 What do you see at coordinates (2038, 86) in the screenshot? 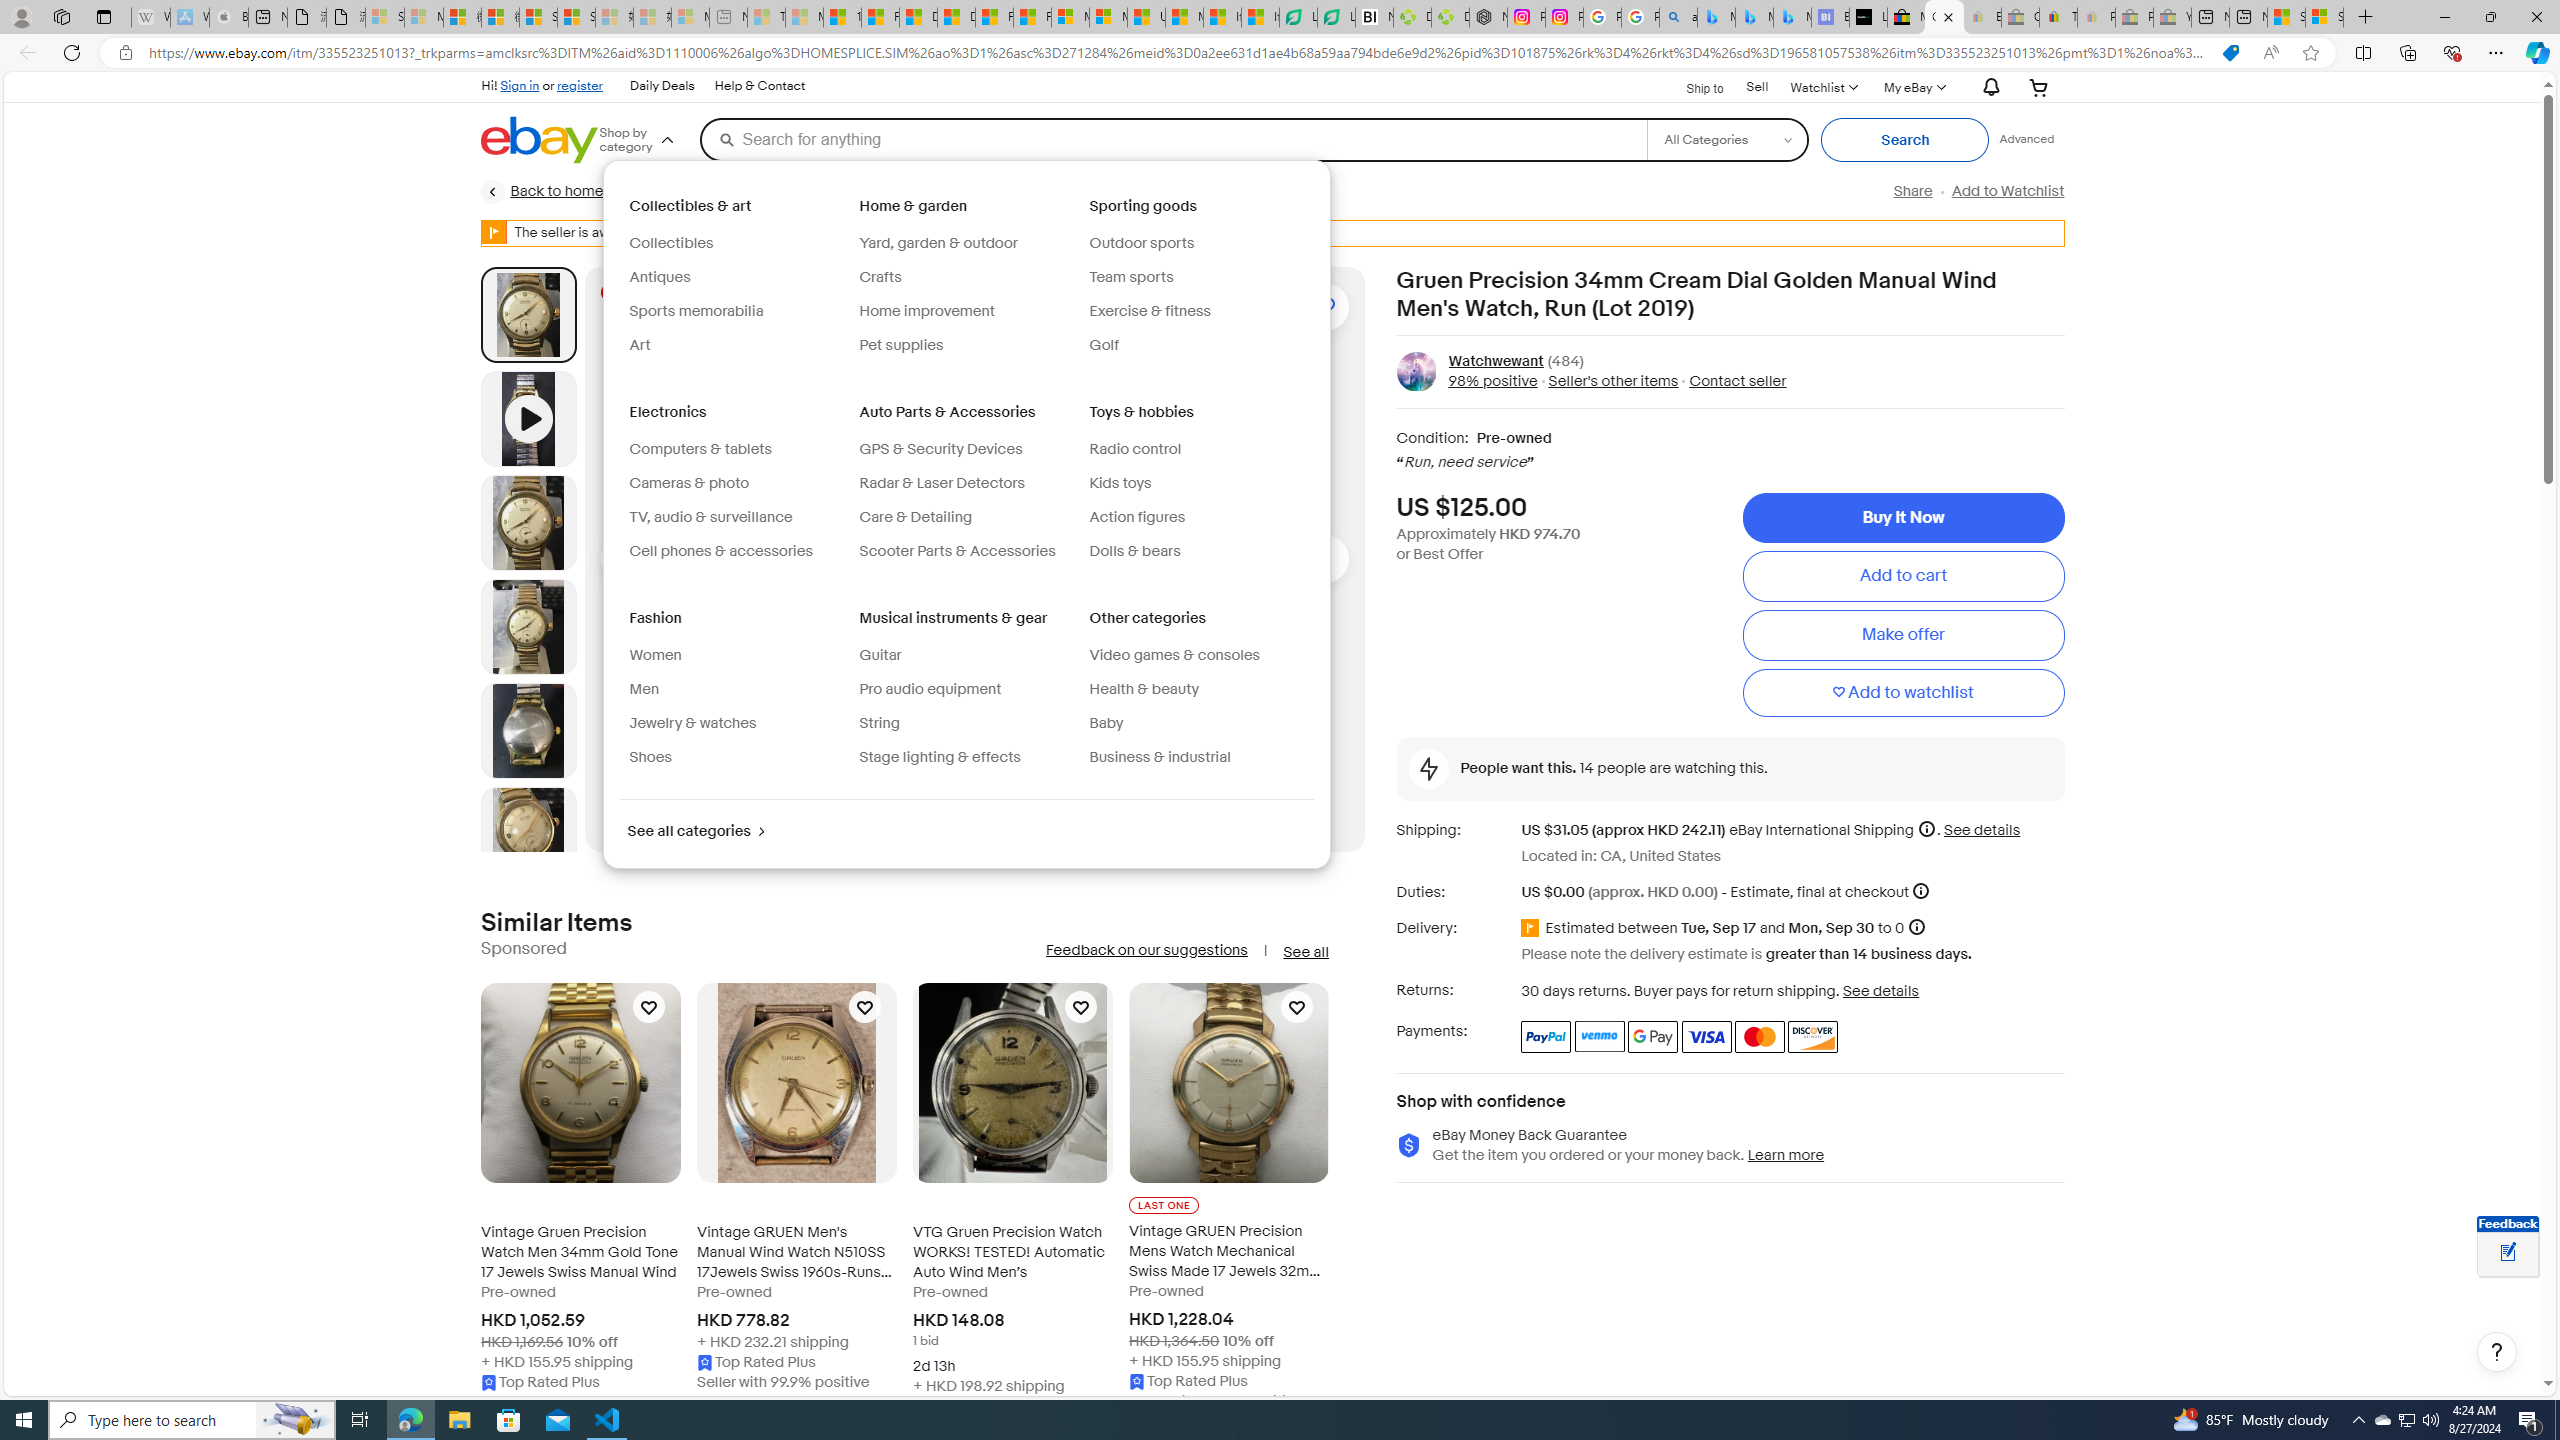
I see `Expand Cart` at bounding box center [2038, 86].